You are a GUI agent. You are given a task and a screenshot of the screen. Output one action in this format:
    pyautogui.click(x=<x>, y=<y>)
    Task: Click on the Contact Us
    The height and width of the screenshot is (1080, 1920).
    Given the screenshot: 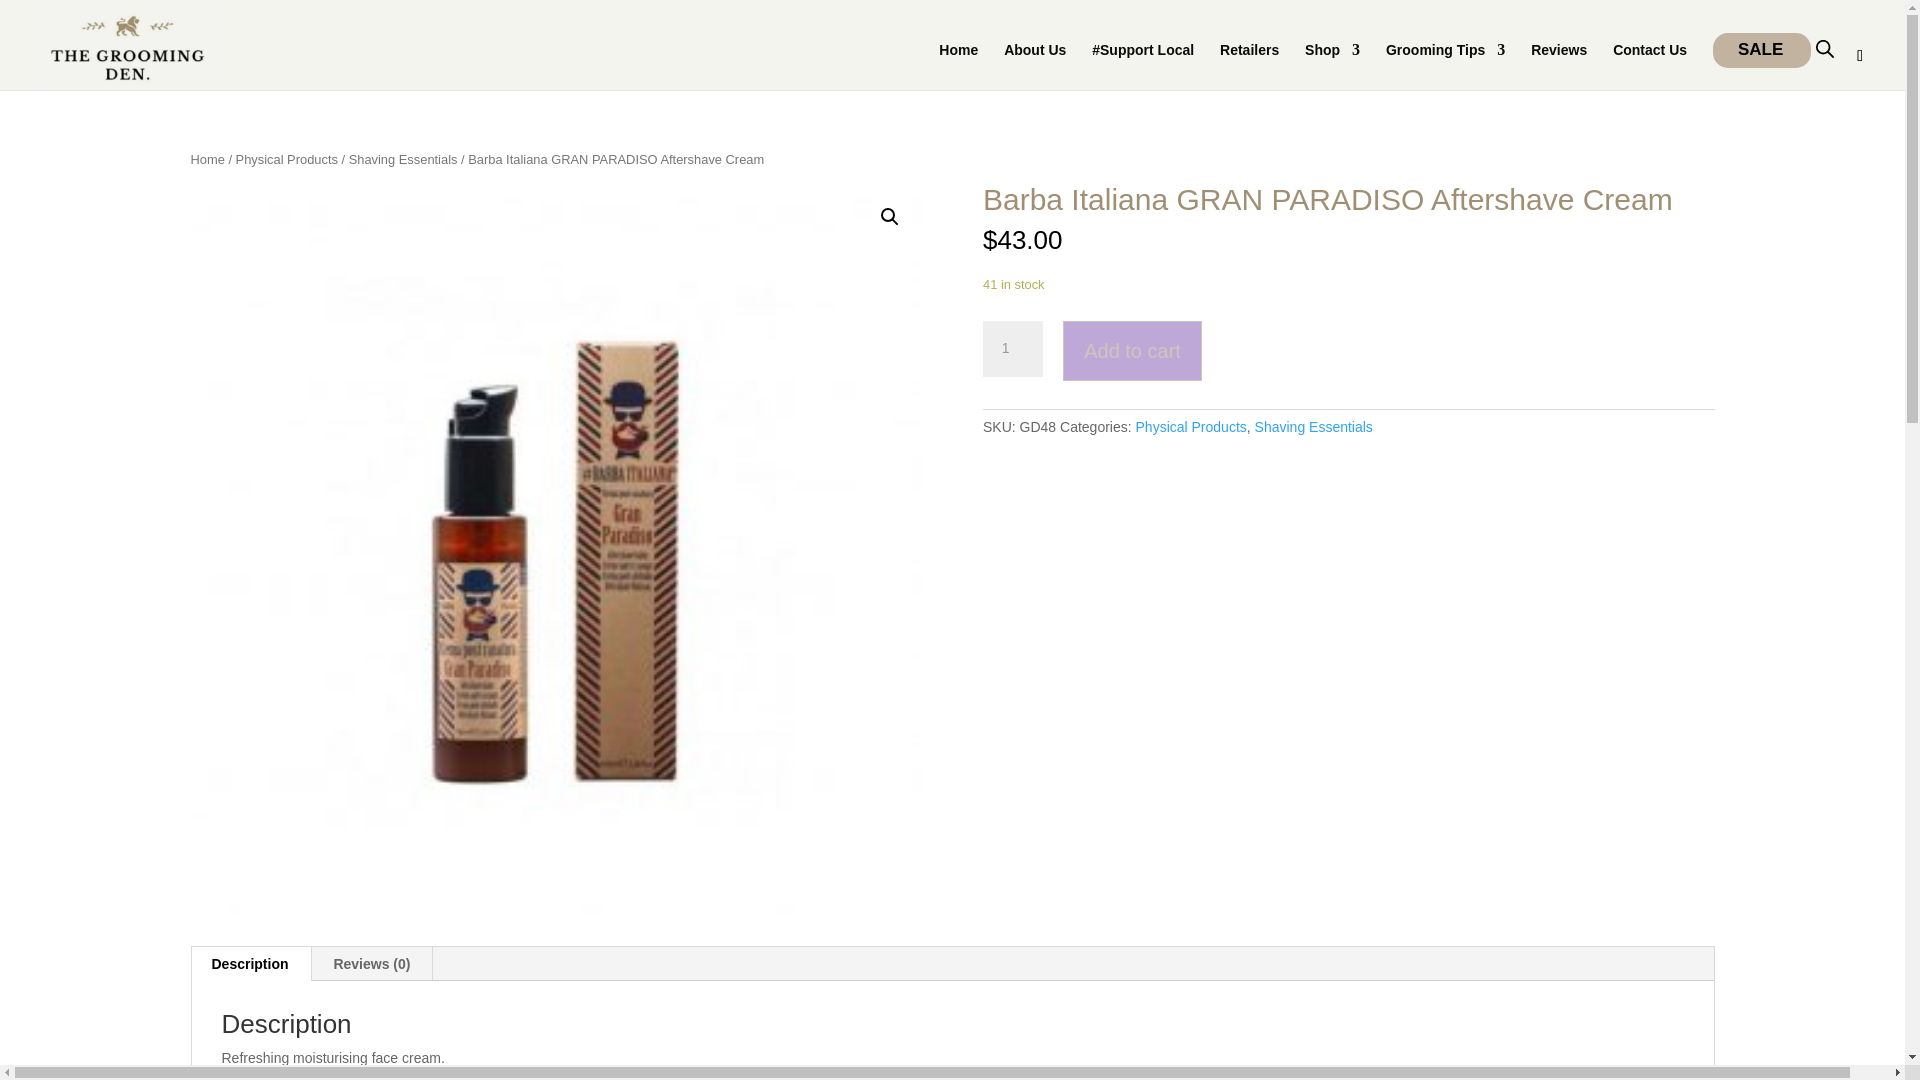 What is the action you would take?
    pyautogui.click(x=1650, y=66)
    